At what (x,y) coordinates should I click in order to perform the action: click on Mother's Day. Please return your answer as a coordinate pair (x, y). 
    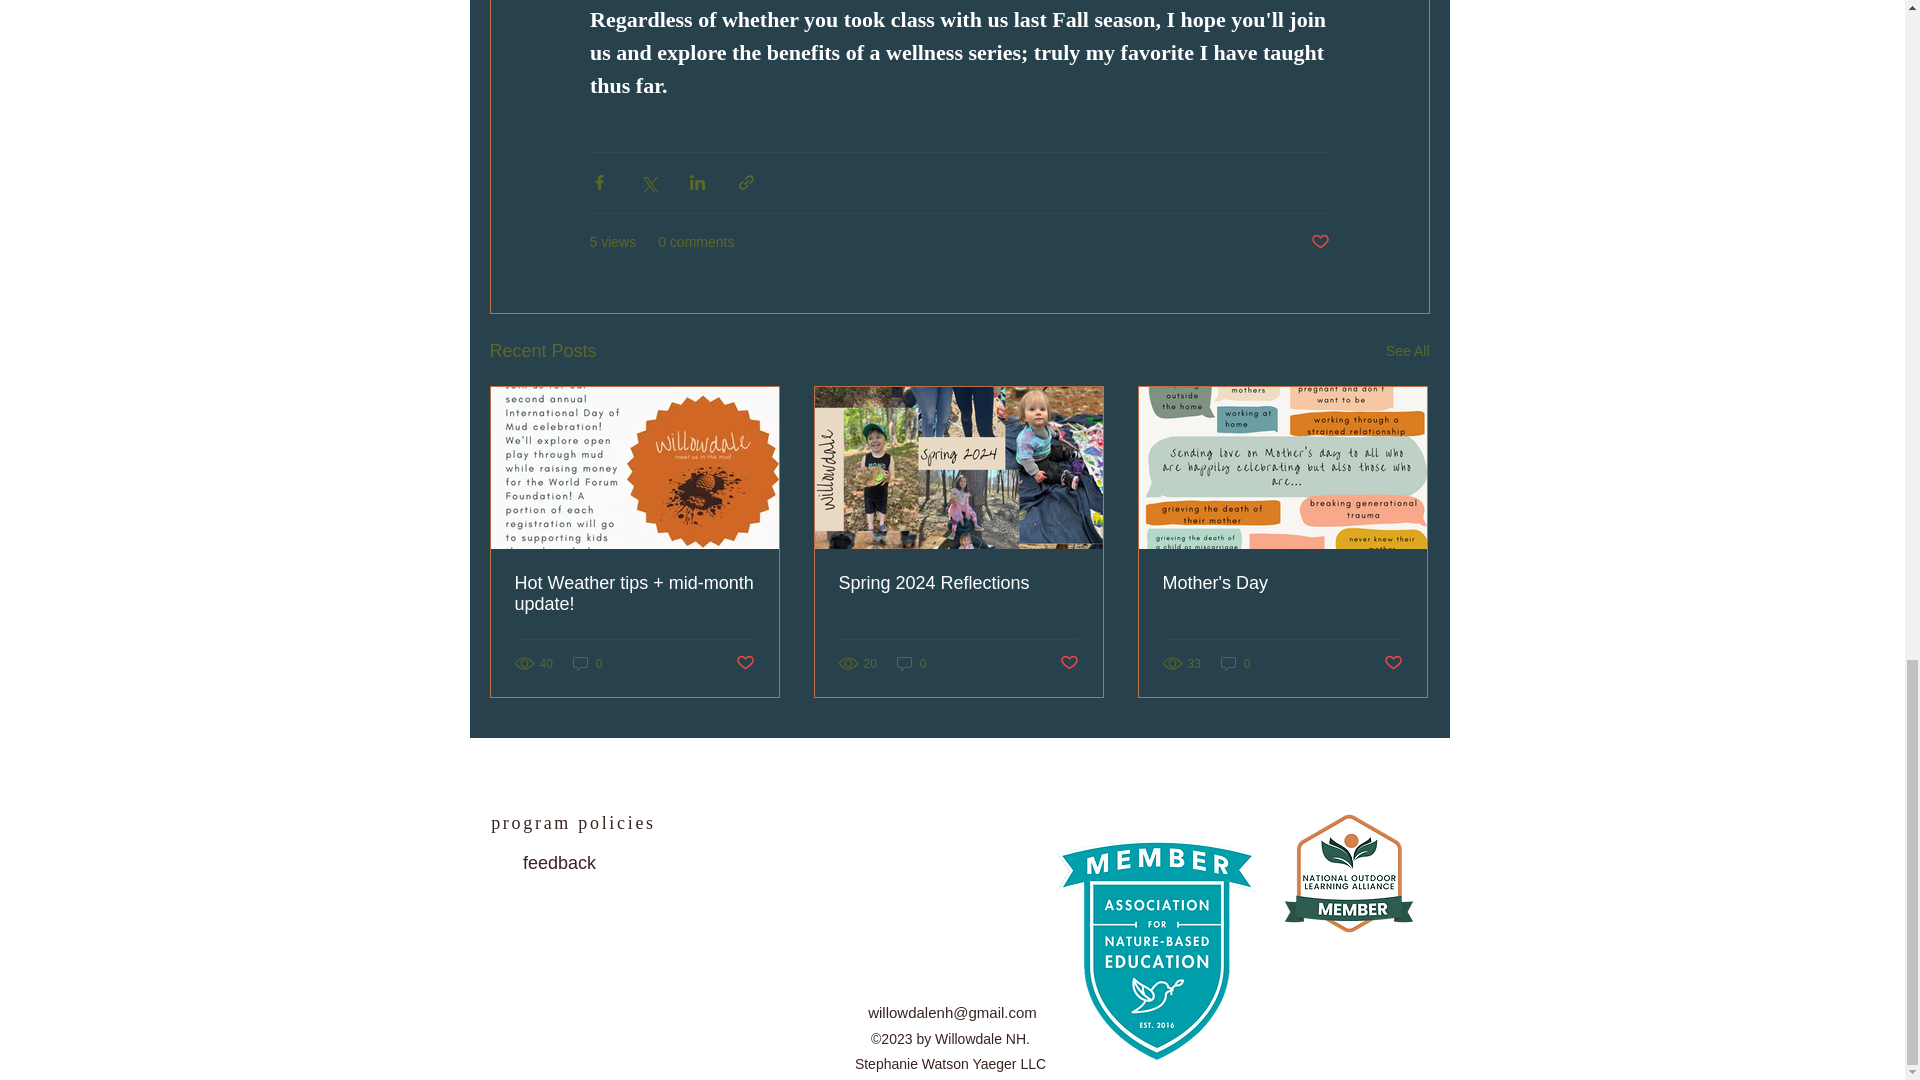
    Looking at the image, I should click on (1281, 584).